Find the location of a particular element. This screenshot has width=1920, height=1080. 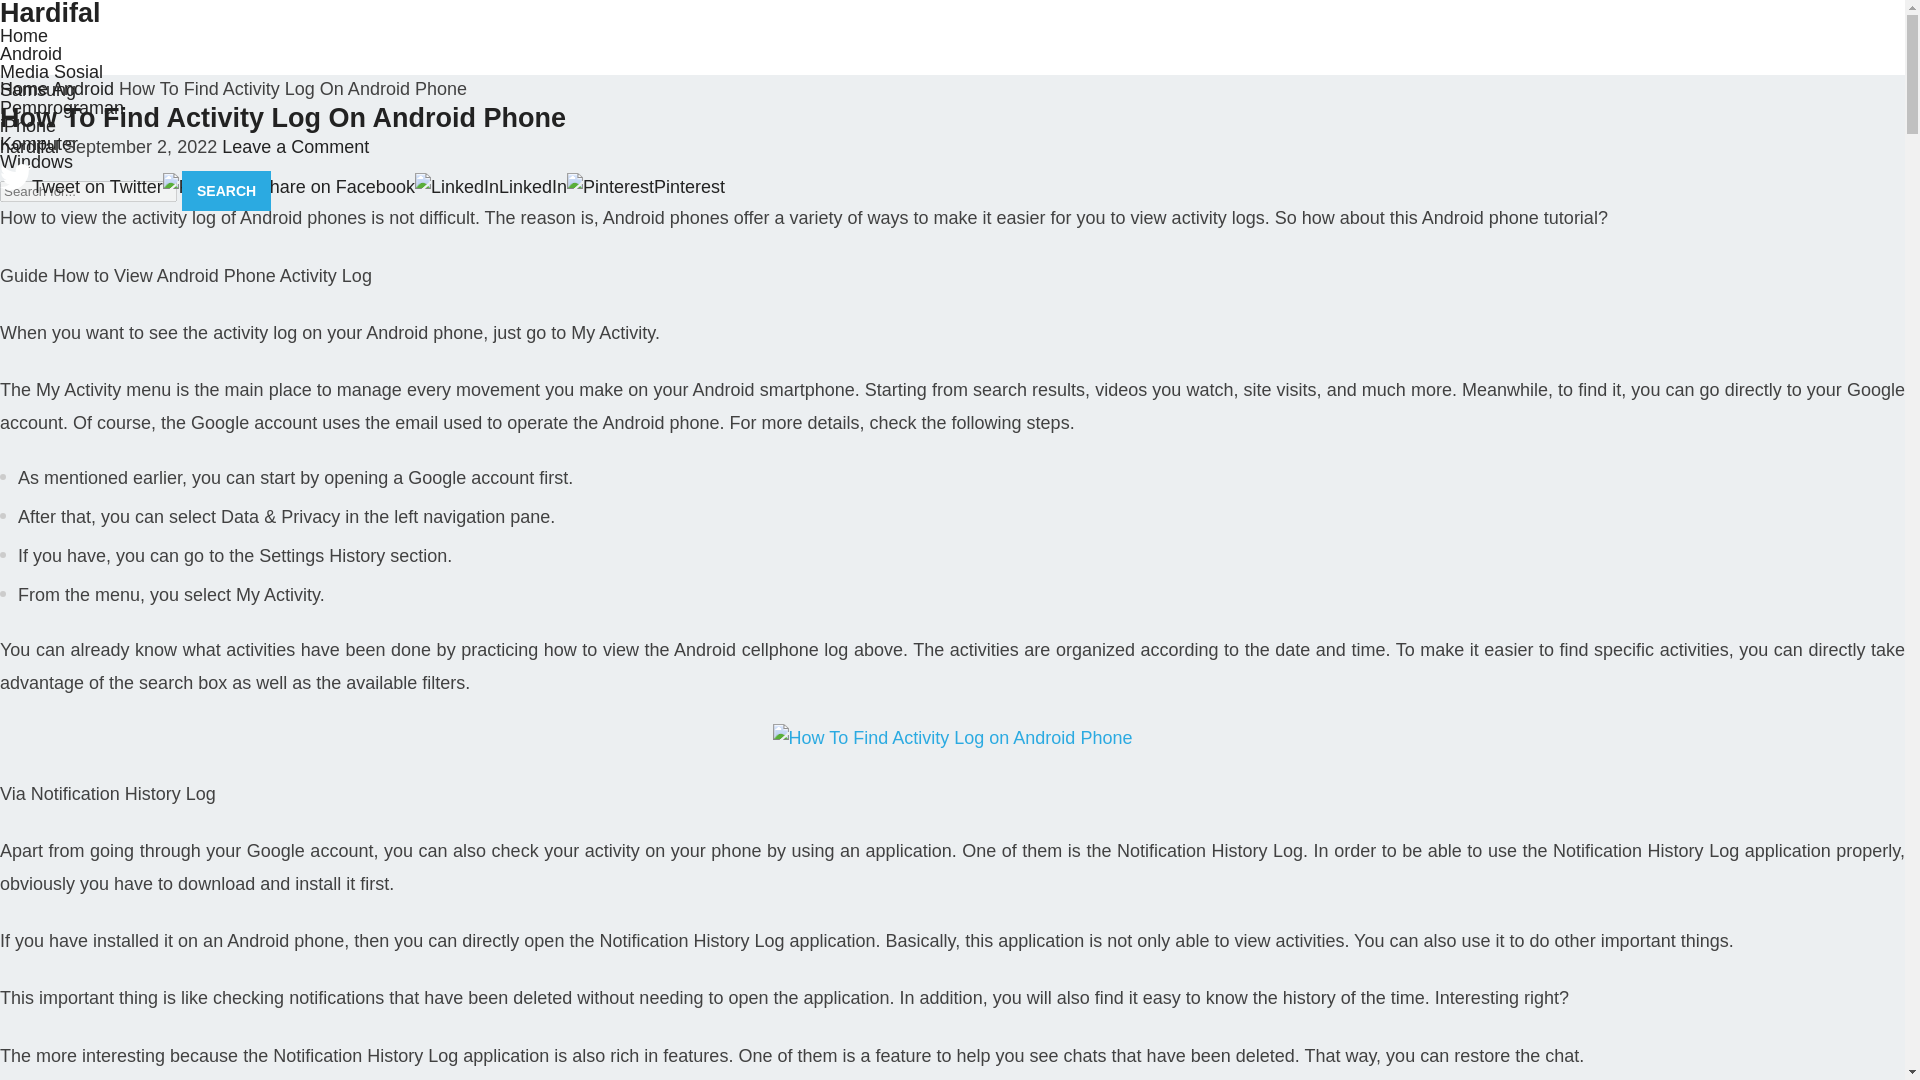

hardifal is located at coordinates (30, 146).